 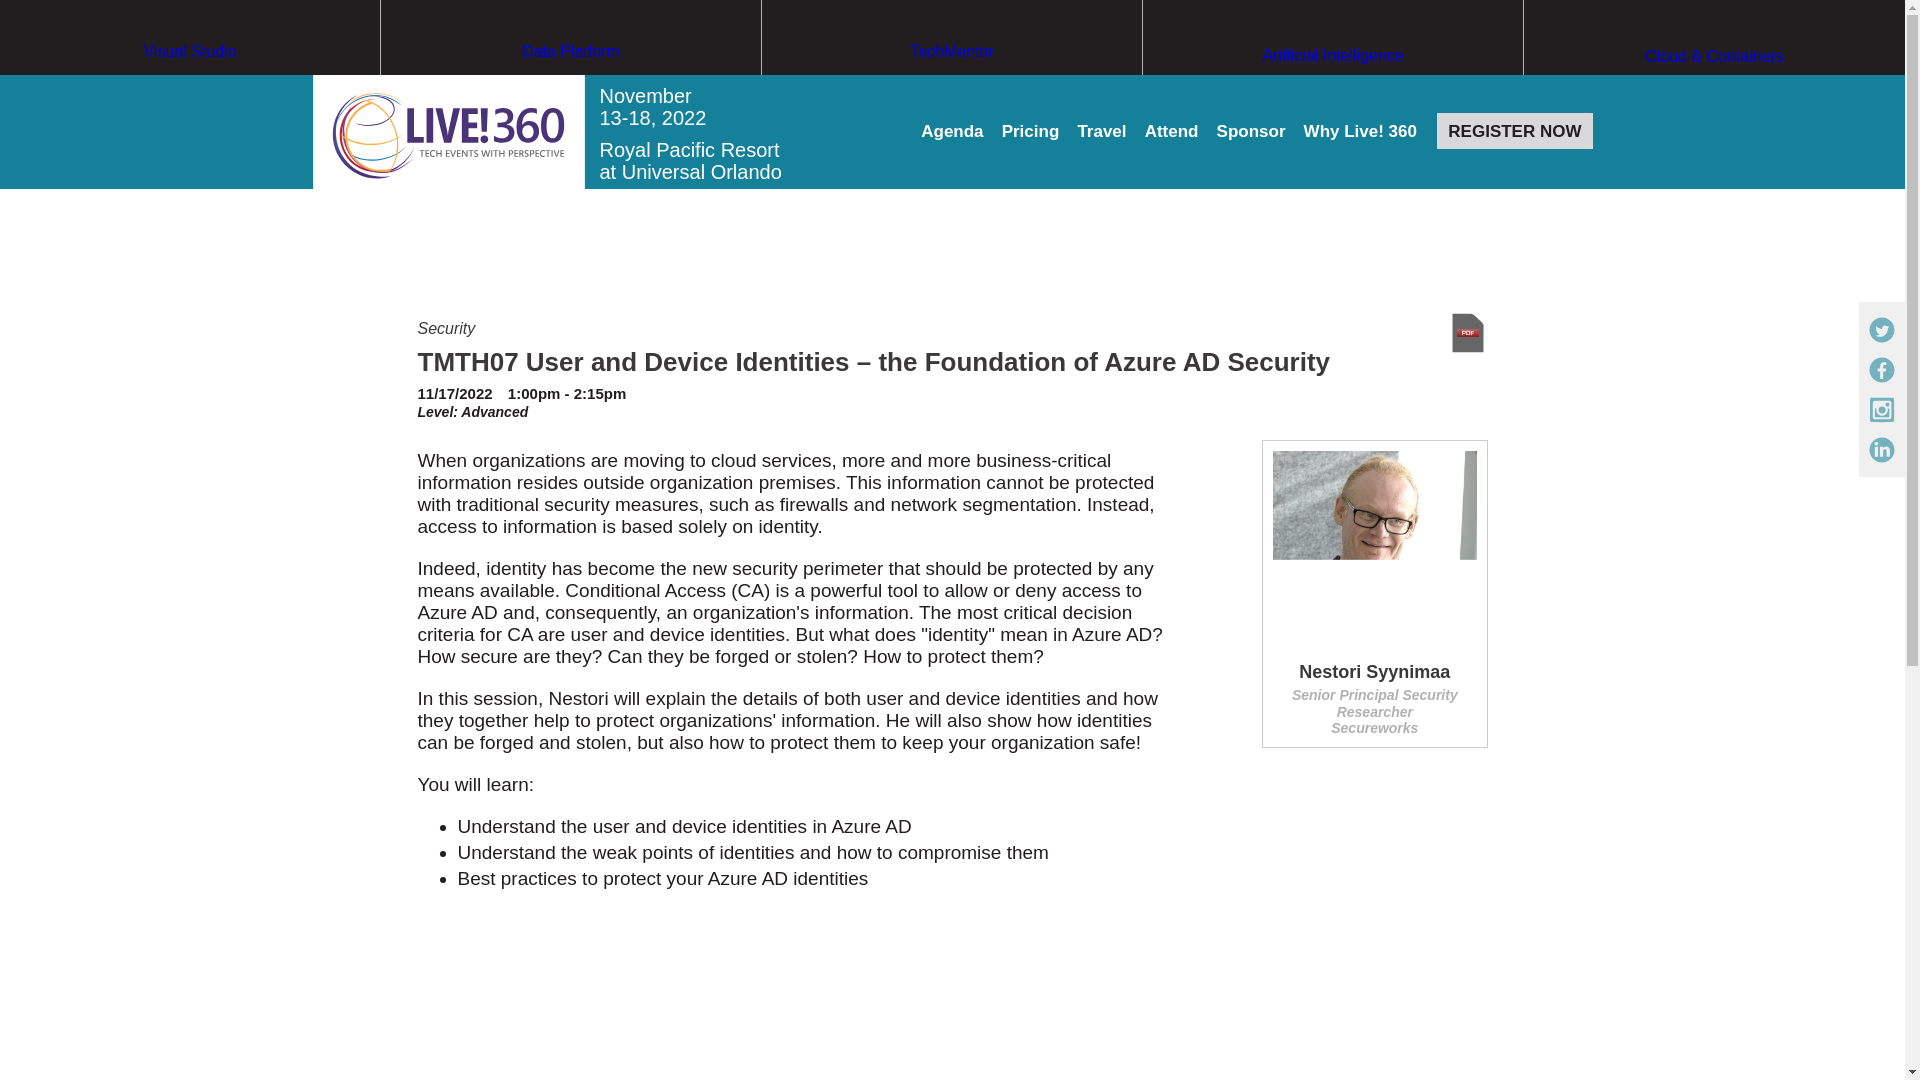 What do you see at coordinates (1252, 132) in the screenshot?
I see `Sponsor` at bounding box center [1252, 132].